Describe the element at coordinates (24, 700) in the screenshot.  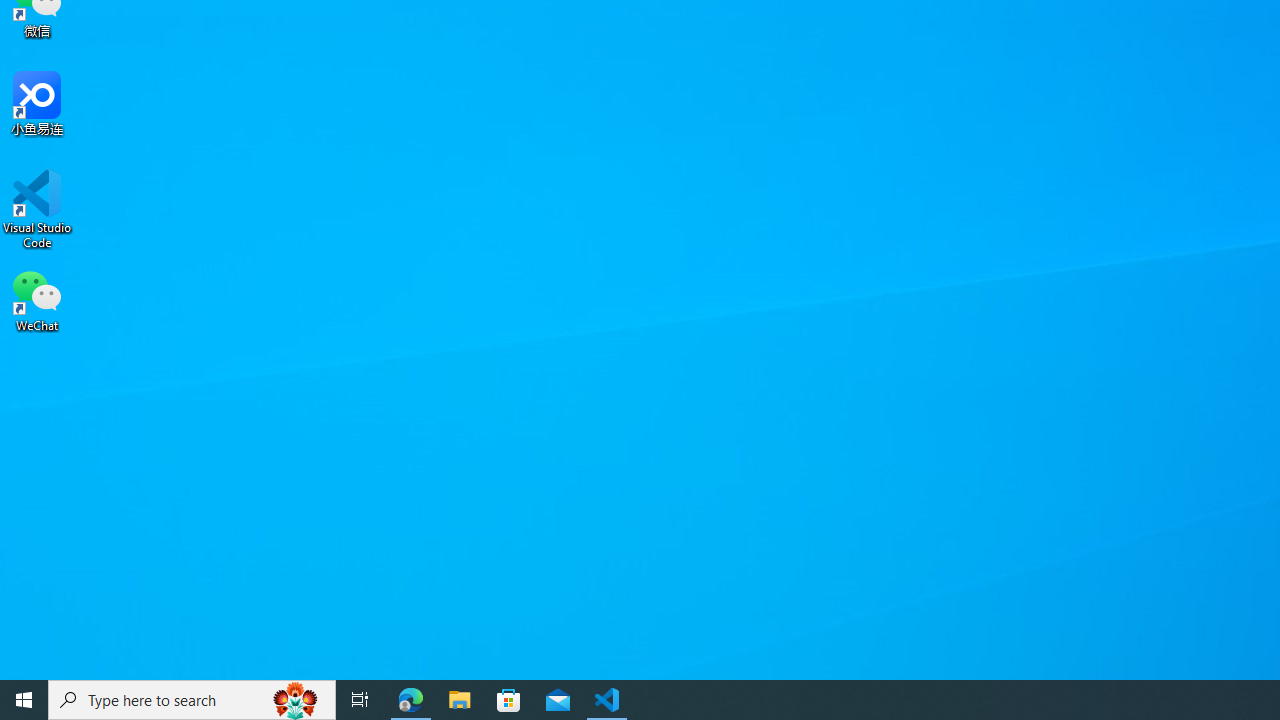
I see `Start` at that location.